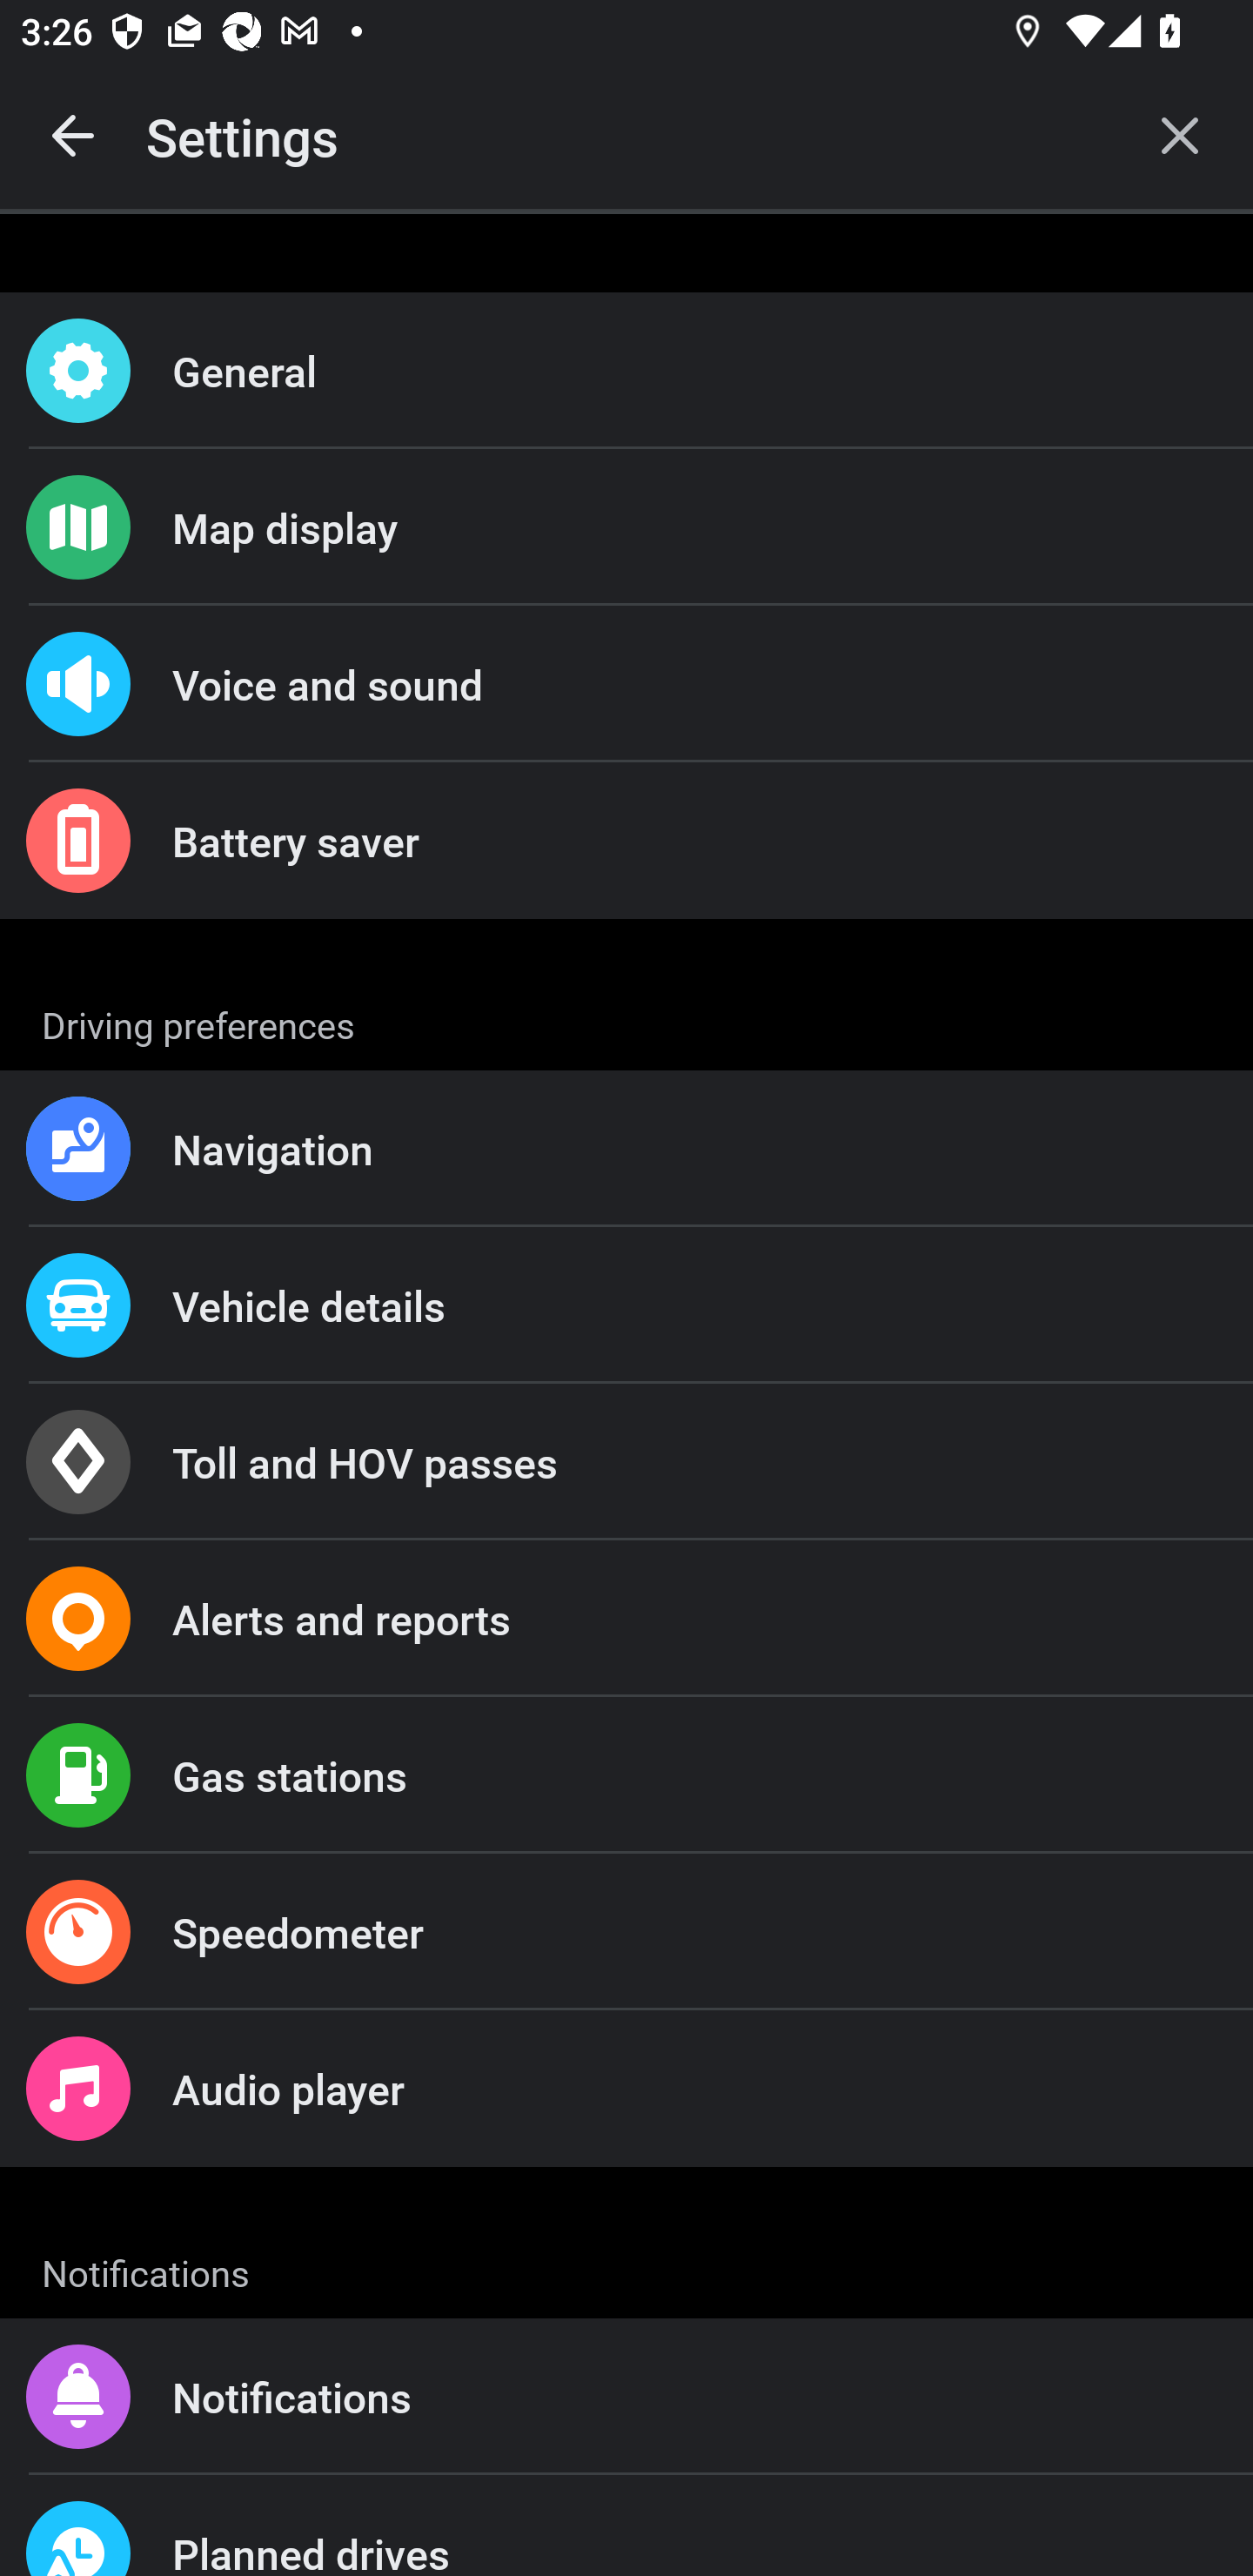  What do you see at coordinates (626, 1304) in the screenshot?
I see `Vehicle details` at bounding box center [626, 1304].